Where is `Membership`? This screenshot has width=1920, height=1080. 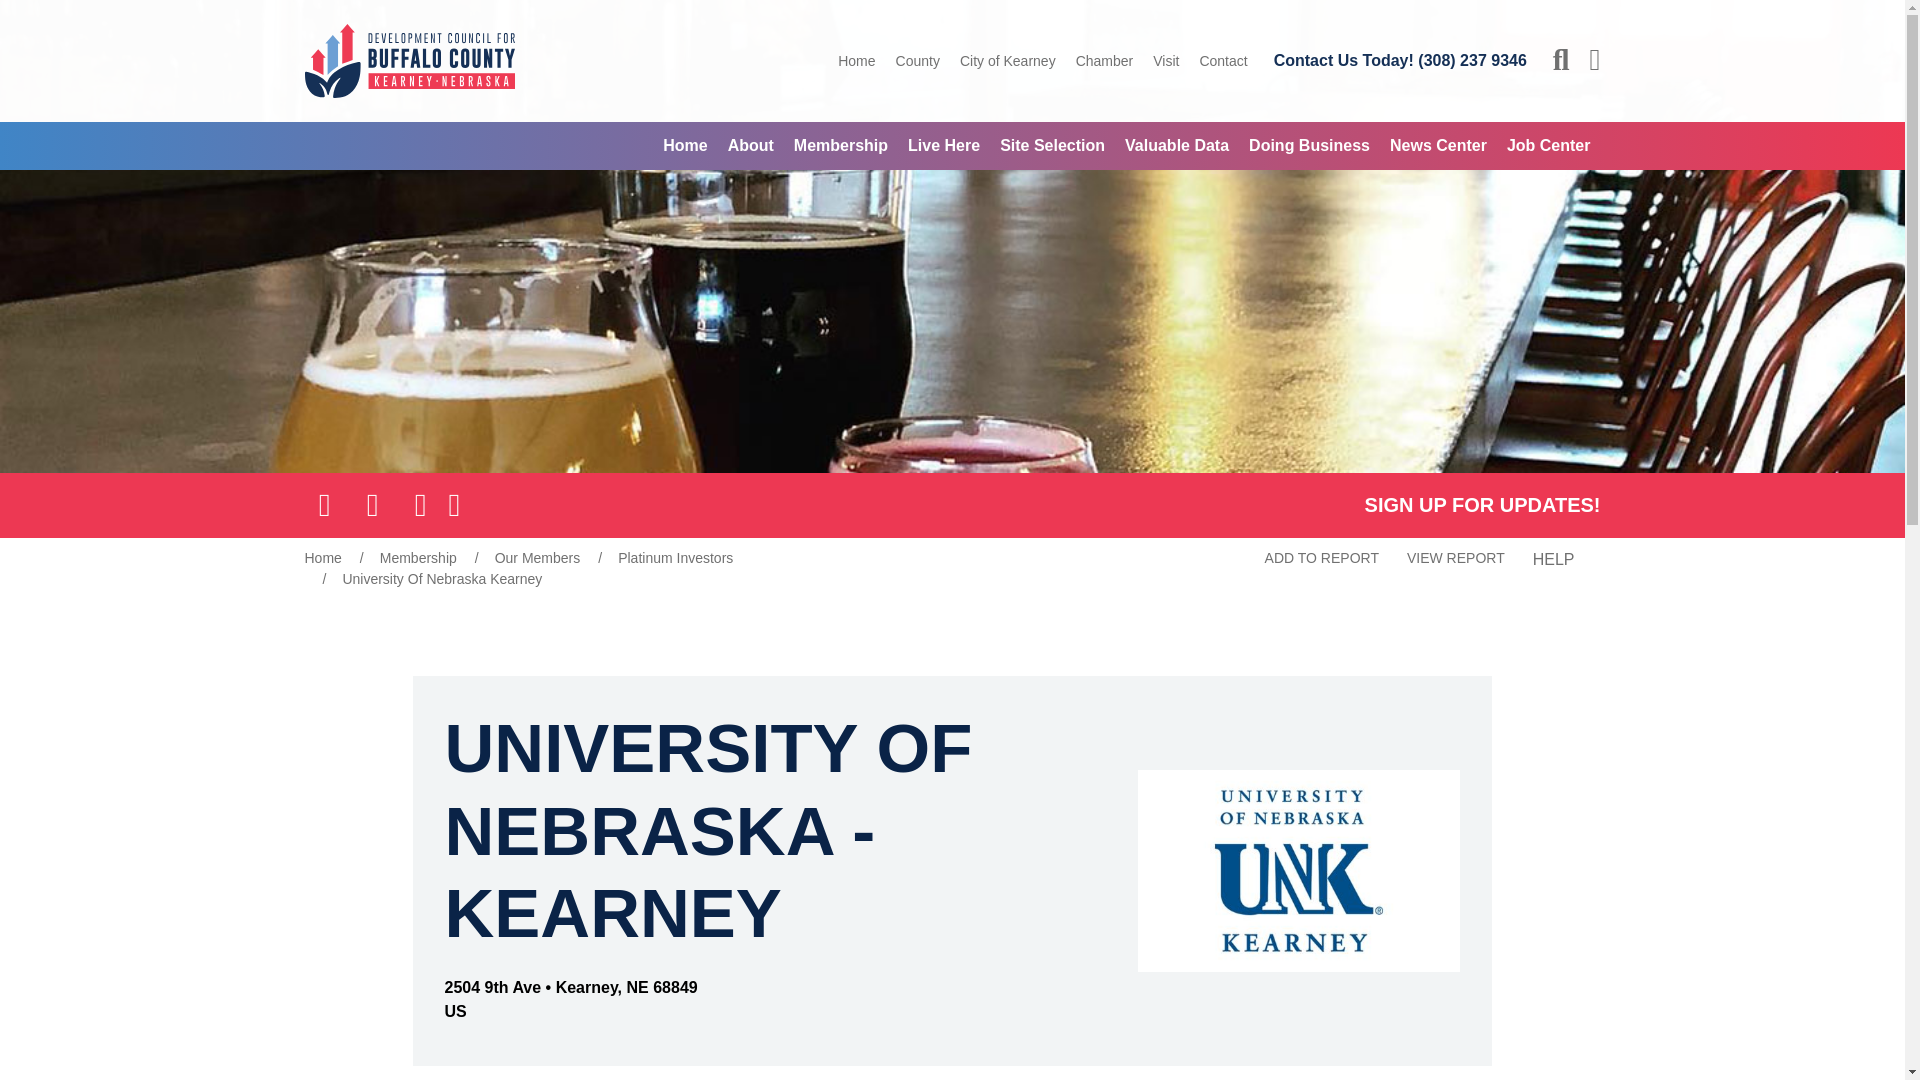
Membership is located at coordinates (840, 146).